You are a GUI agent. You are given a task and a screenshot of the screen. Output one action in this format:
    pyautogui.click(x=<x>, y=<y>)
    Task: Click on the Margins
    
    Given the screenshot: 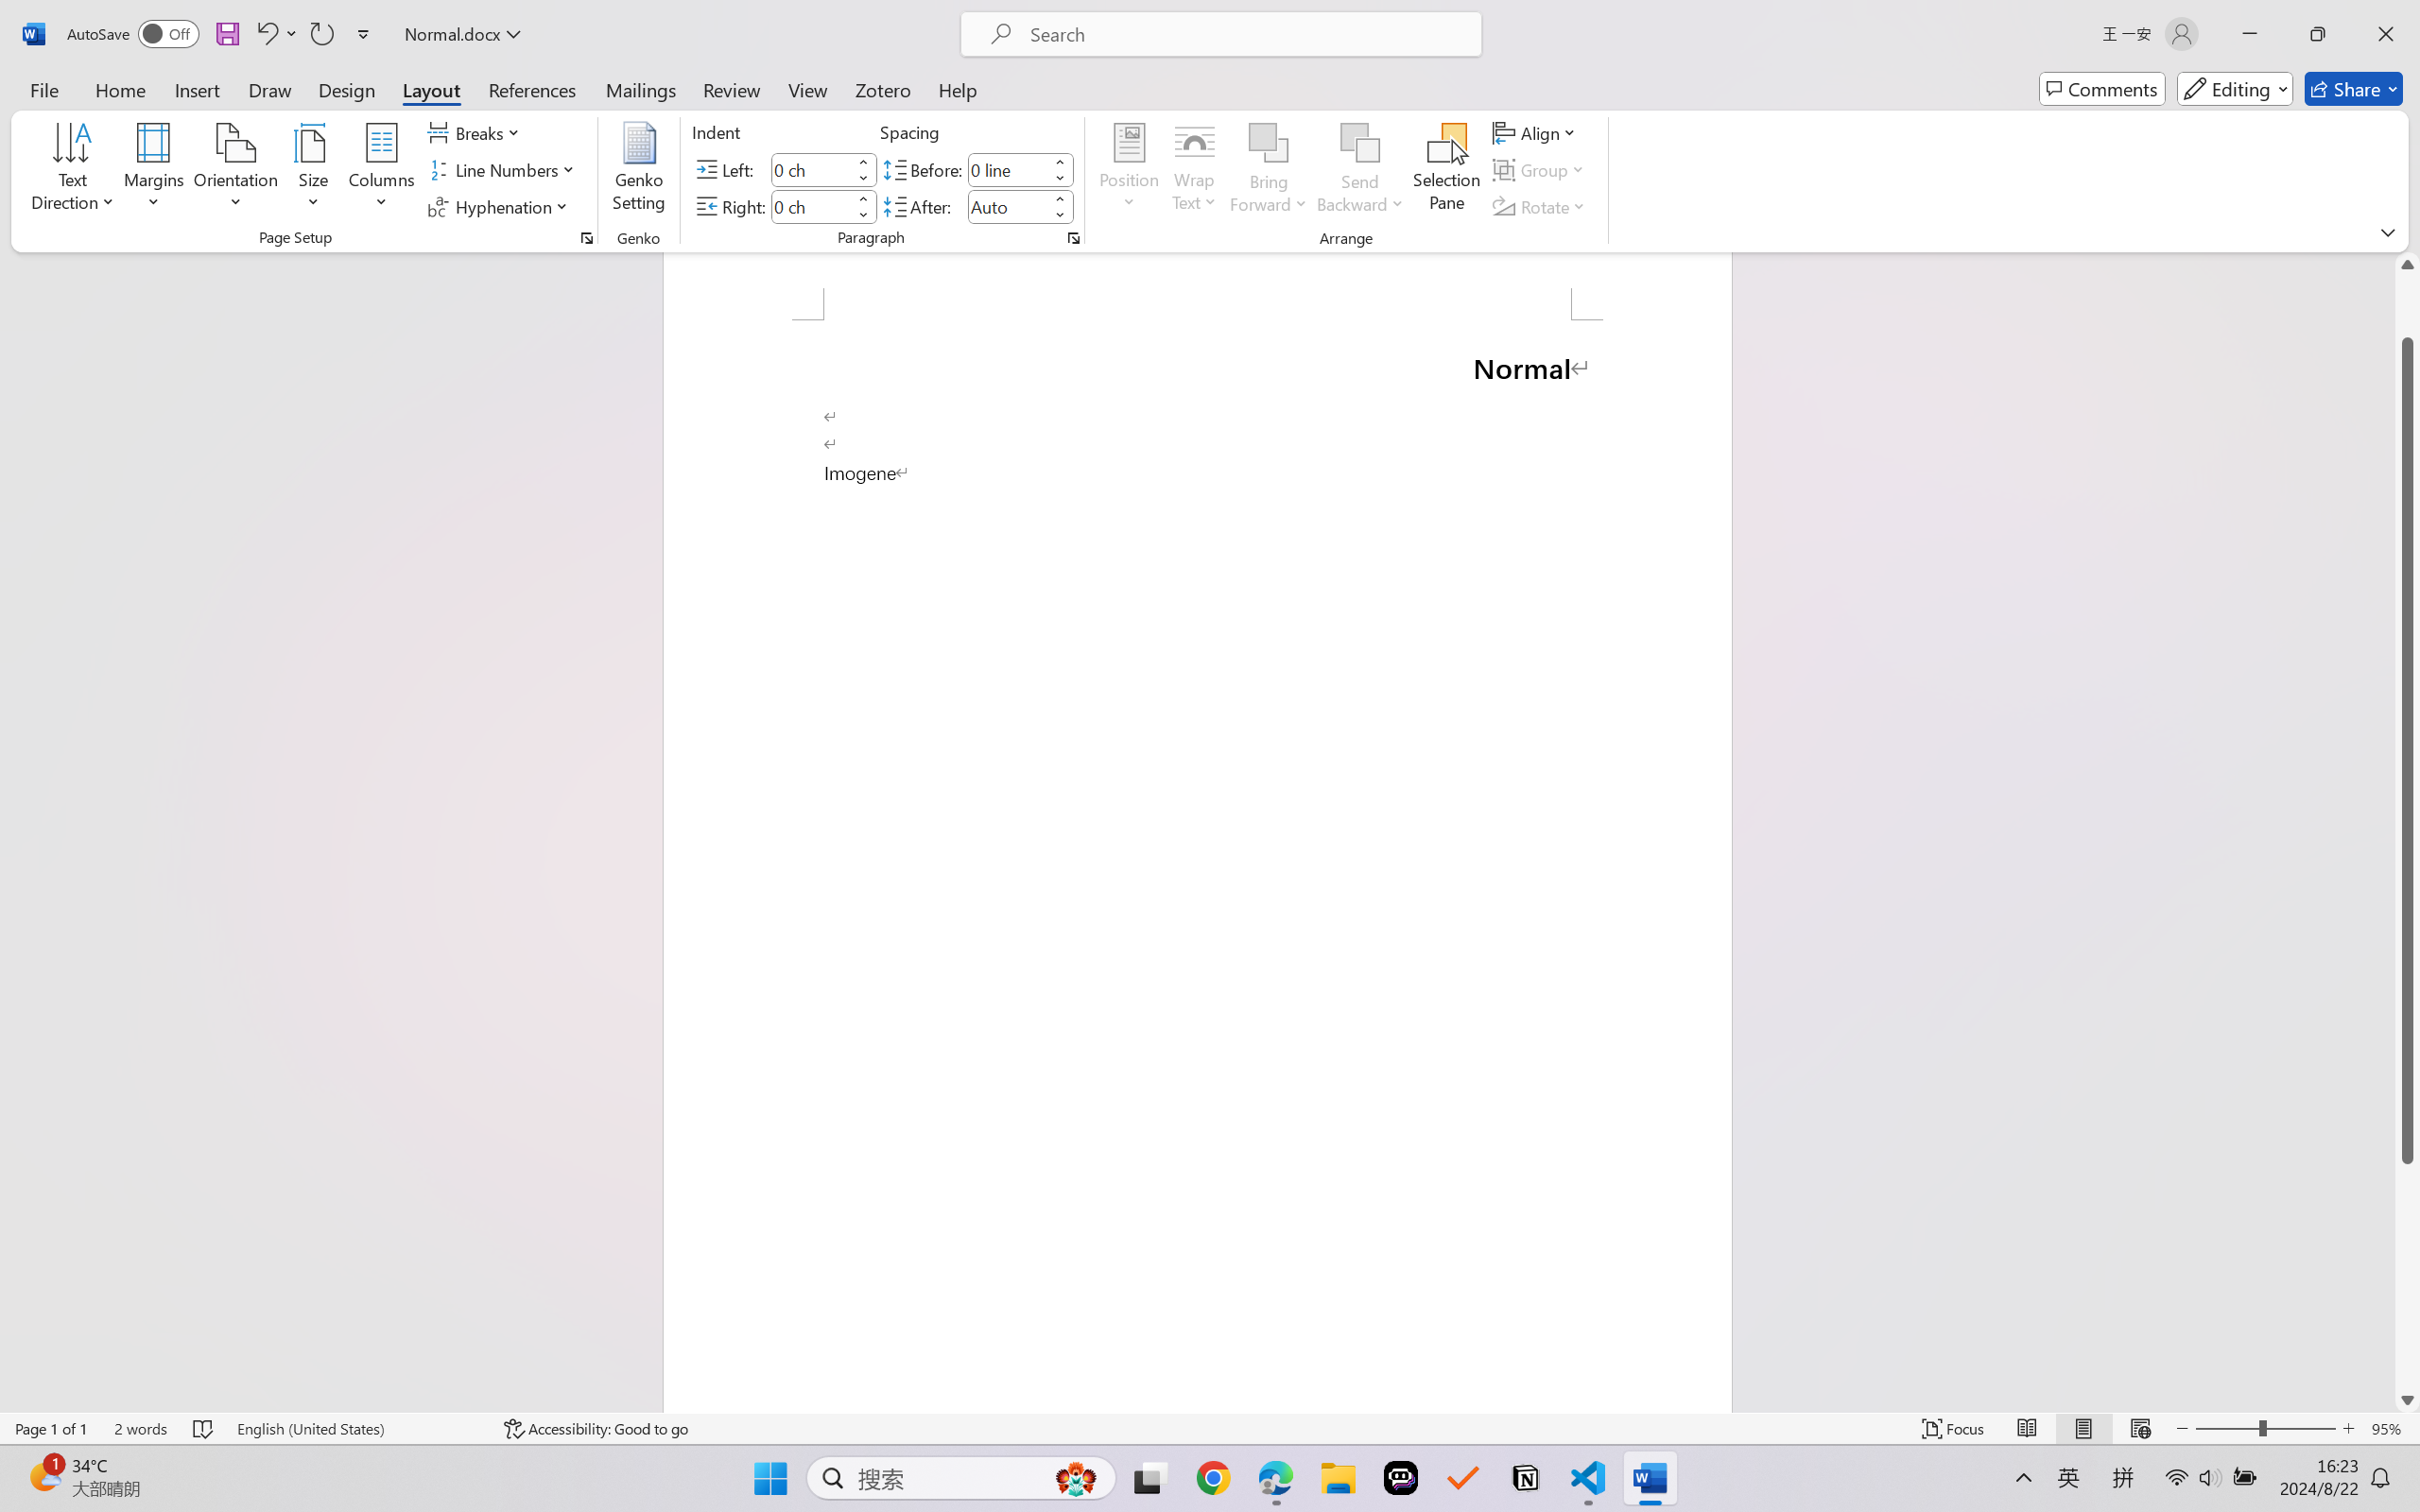 What is the action you would take?
    pyautogui.click(x=155, y=170)
    